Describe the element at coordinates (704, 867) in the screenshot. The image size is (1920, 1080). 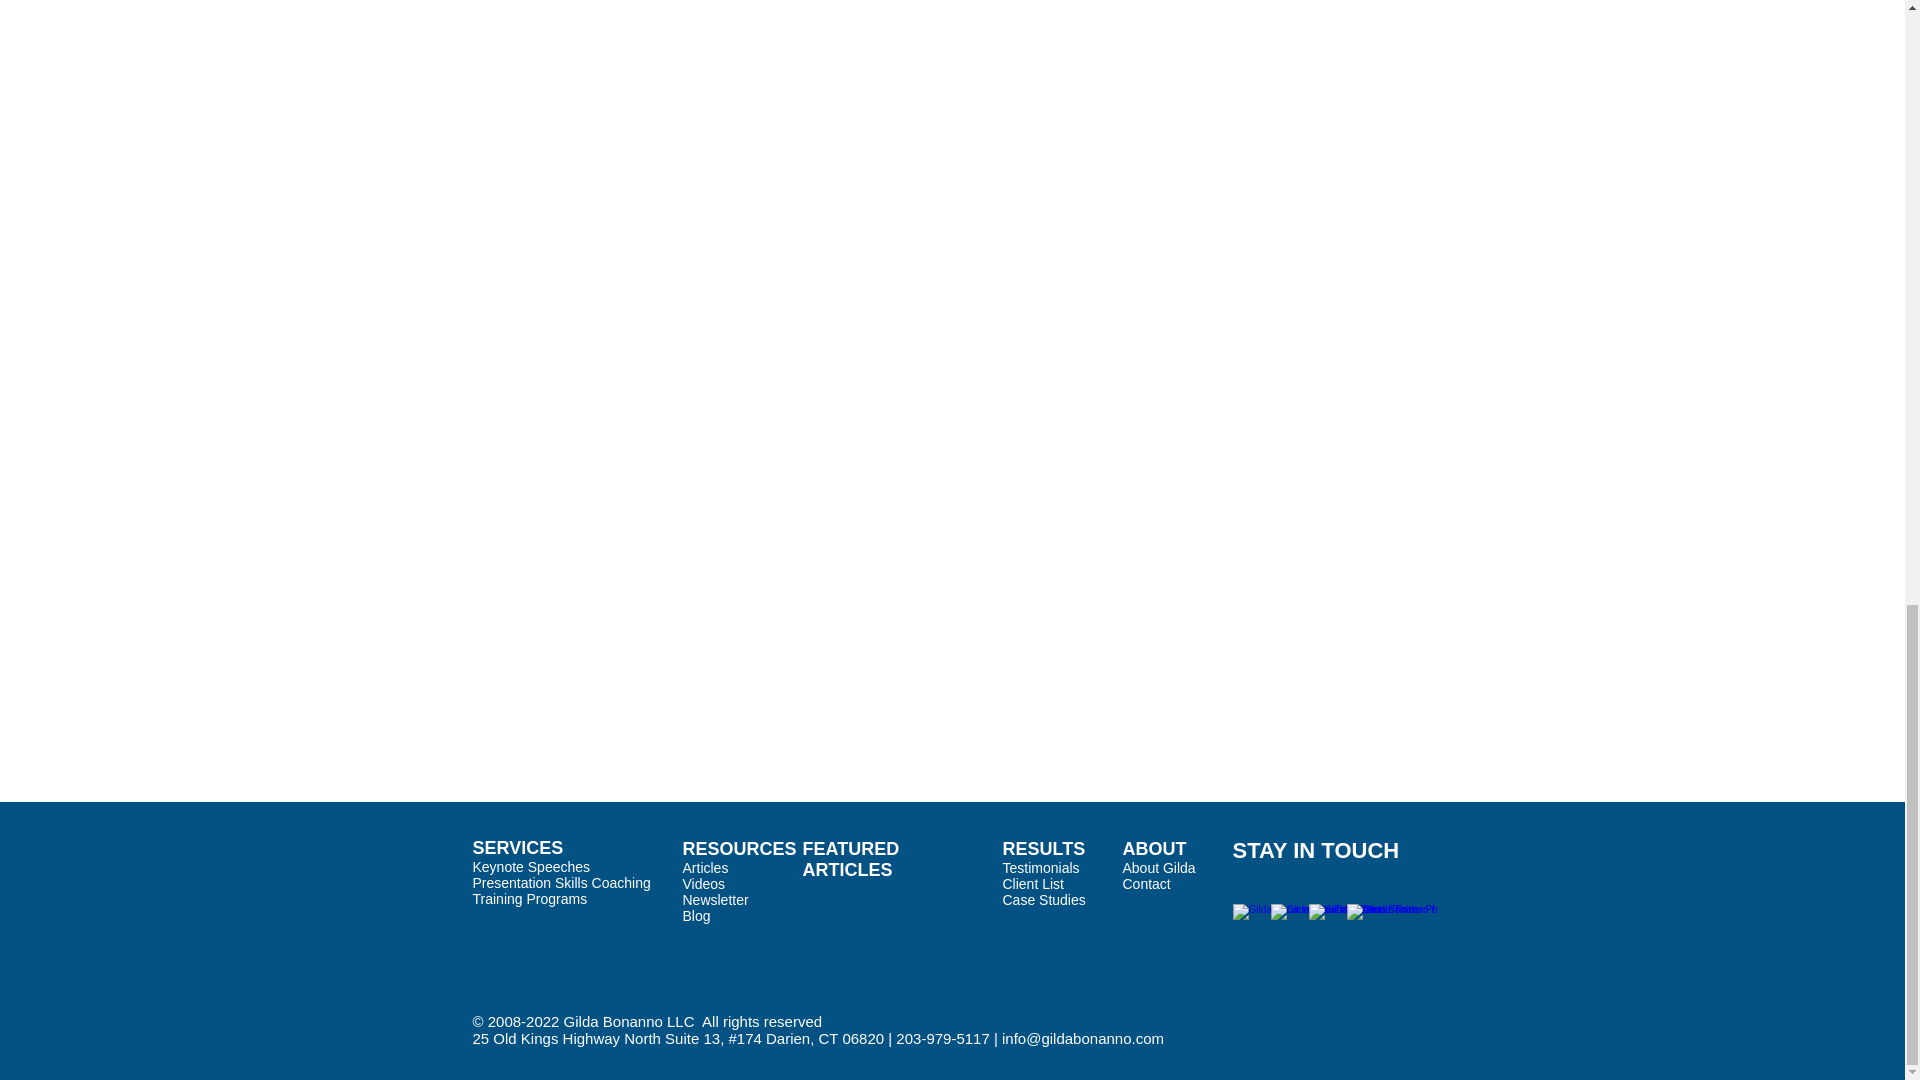
I see `Articles` at that location.